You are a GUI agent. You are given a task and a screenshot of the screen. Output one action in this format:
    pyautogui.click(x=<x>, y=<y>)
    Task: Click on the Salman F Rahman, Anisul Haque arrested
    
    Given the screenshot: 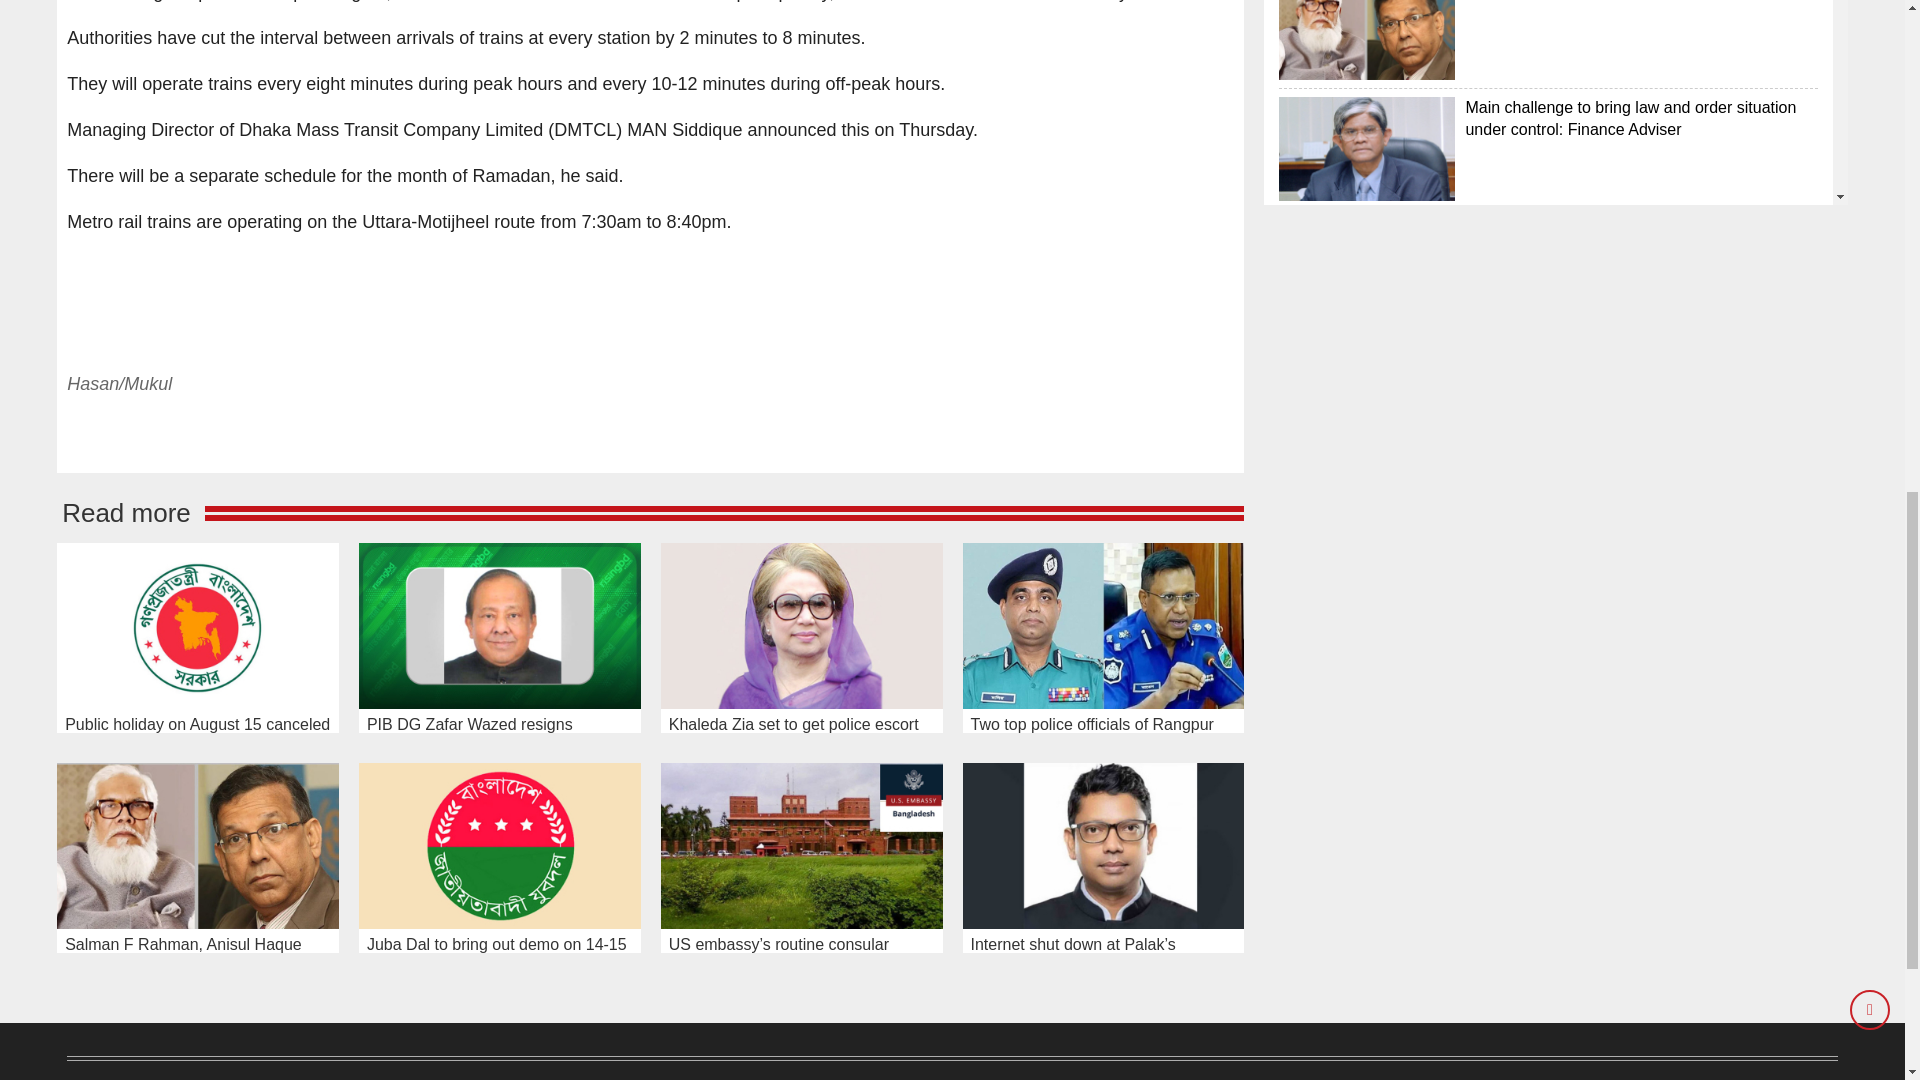 What is the action you would take?
    pyautogui.click(x=198, y=844)
    